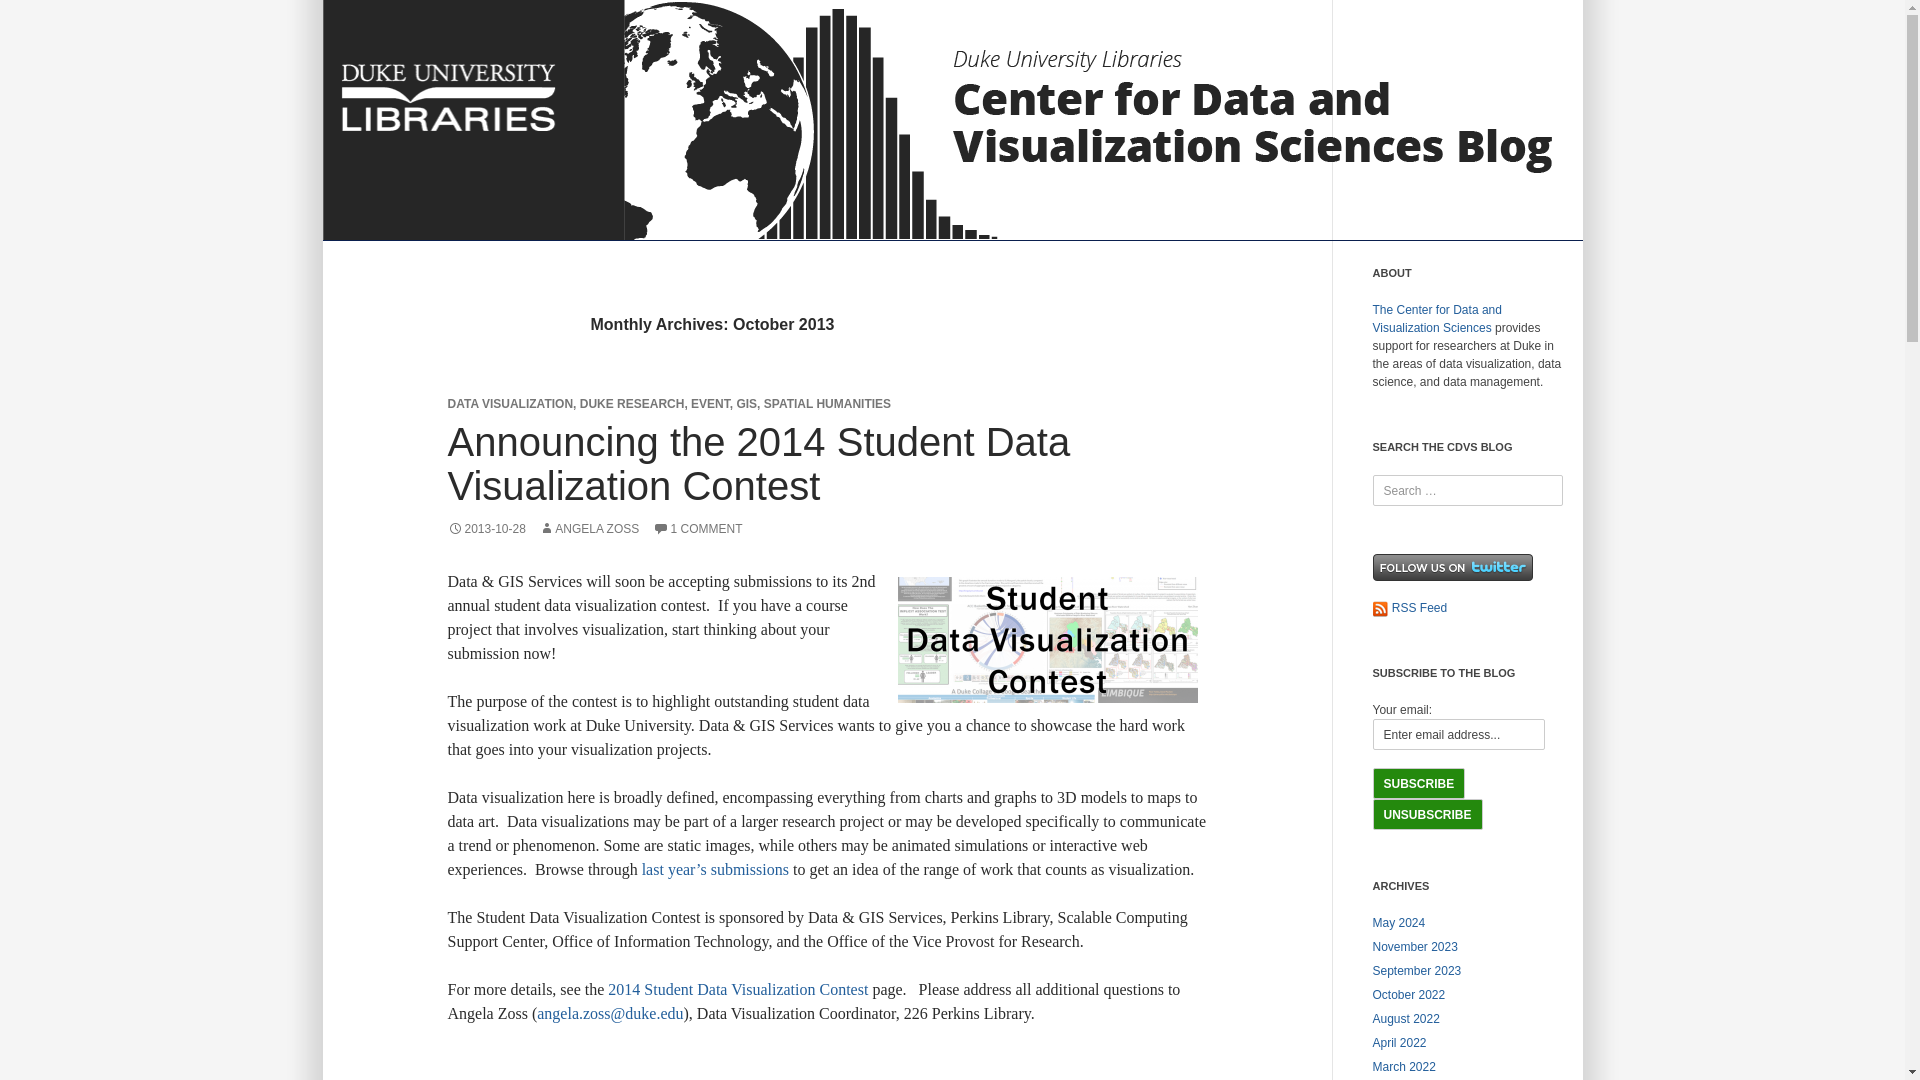 This screenshot has height=1080, width=1920. Describe the element at coordinates (36, 16) in the screenshot. I see `Search` at that location.